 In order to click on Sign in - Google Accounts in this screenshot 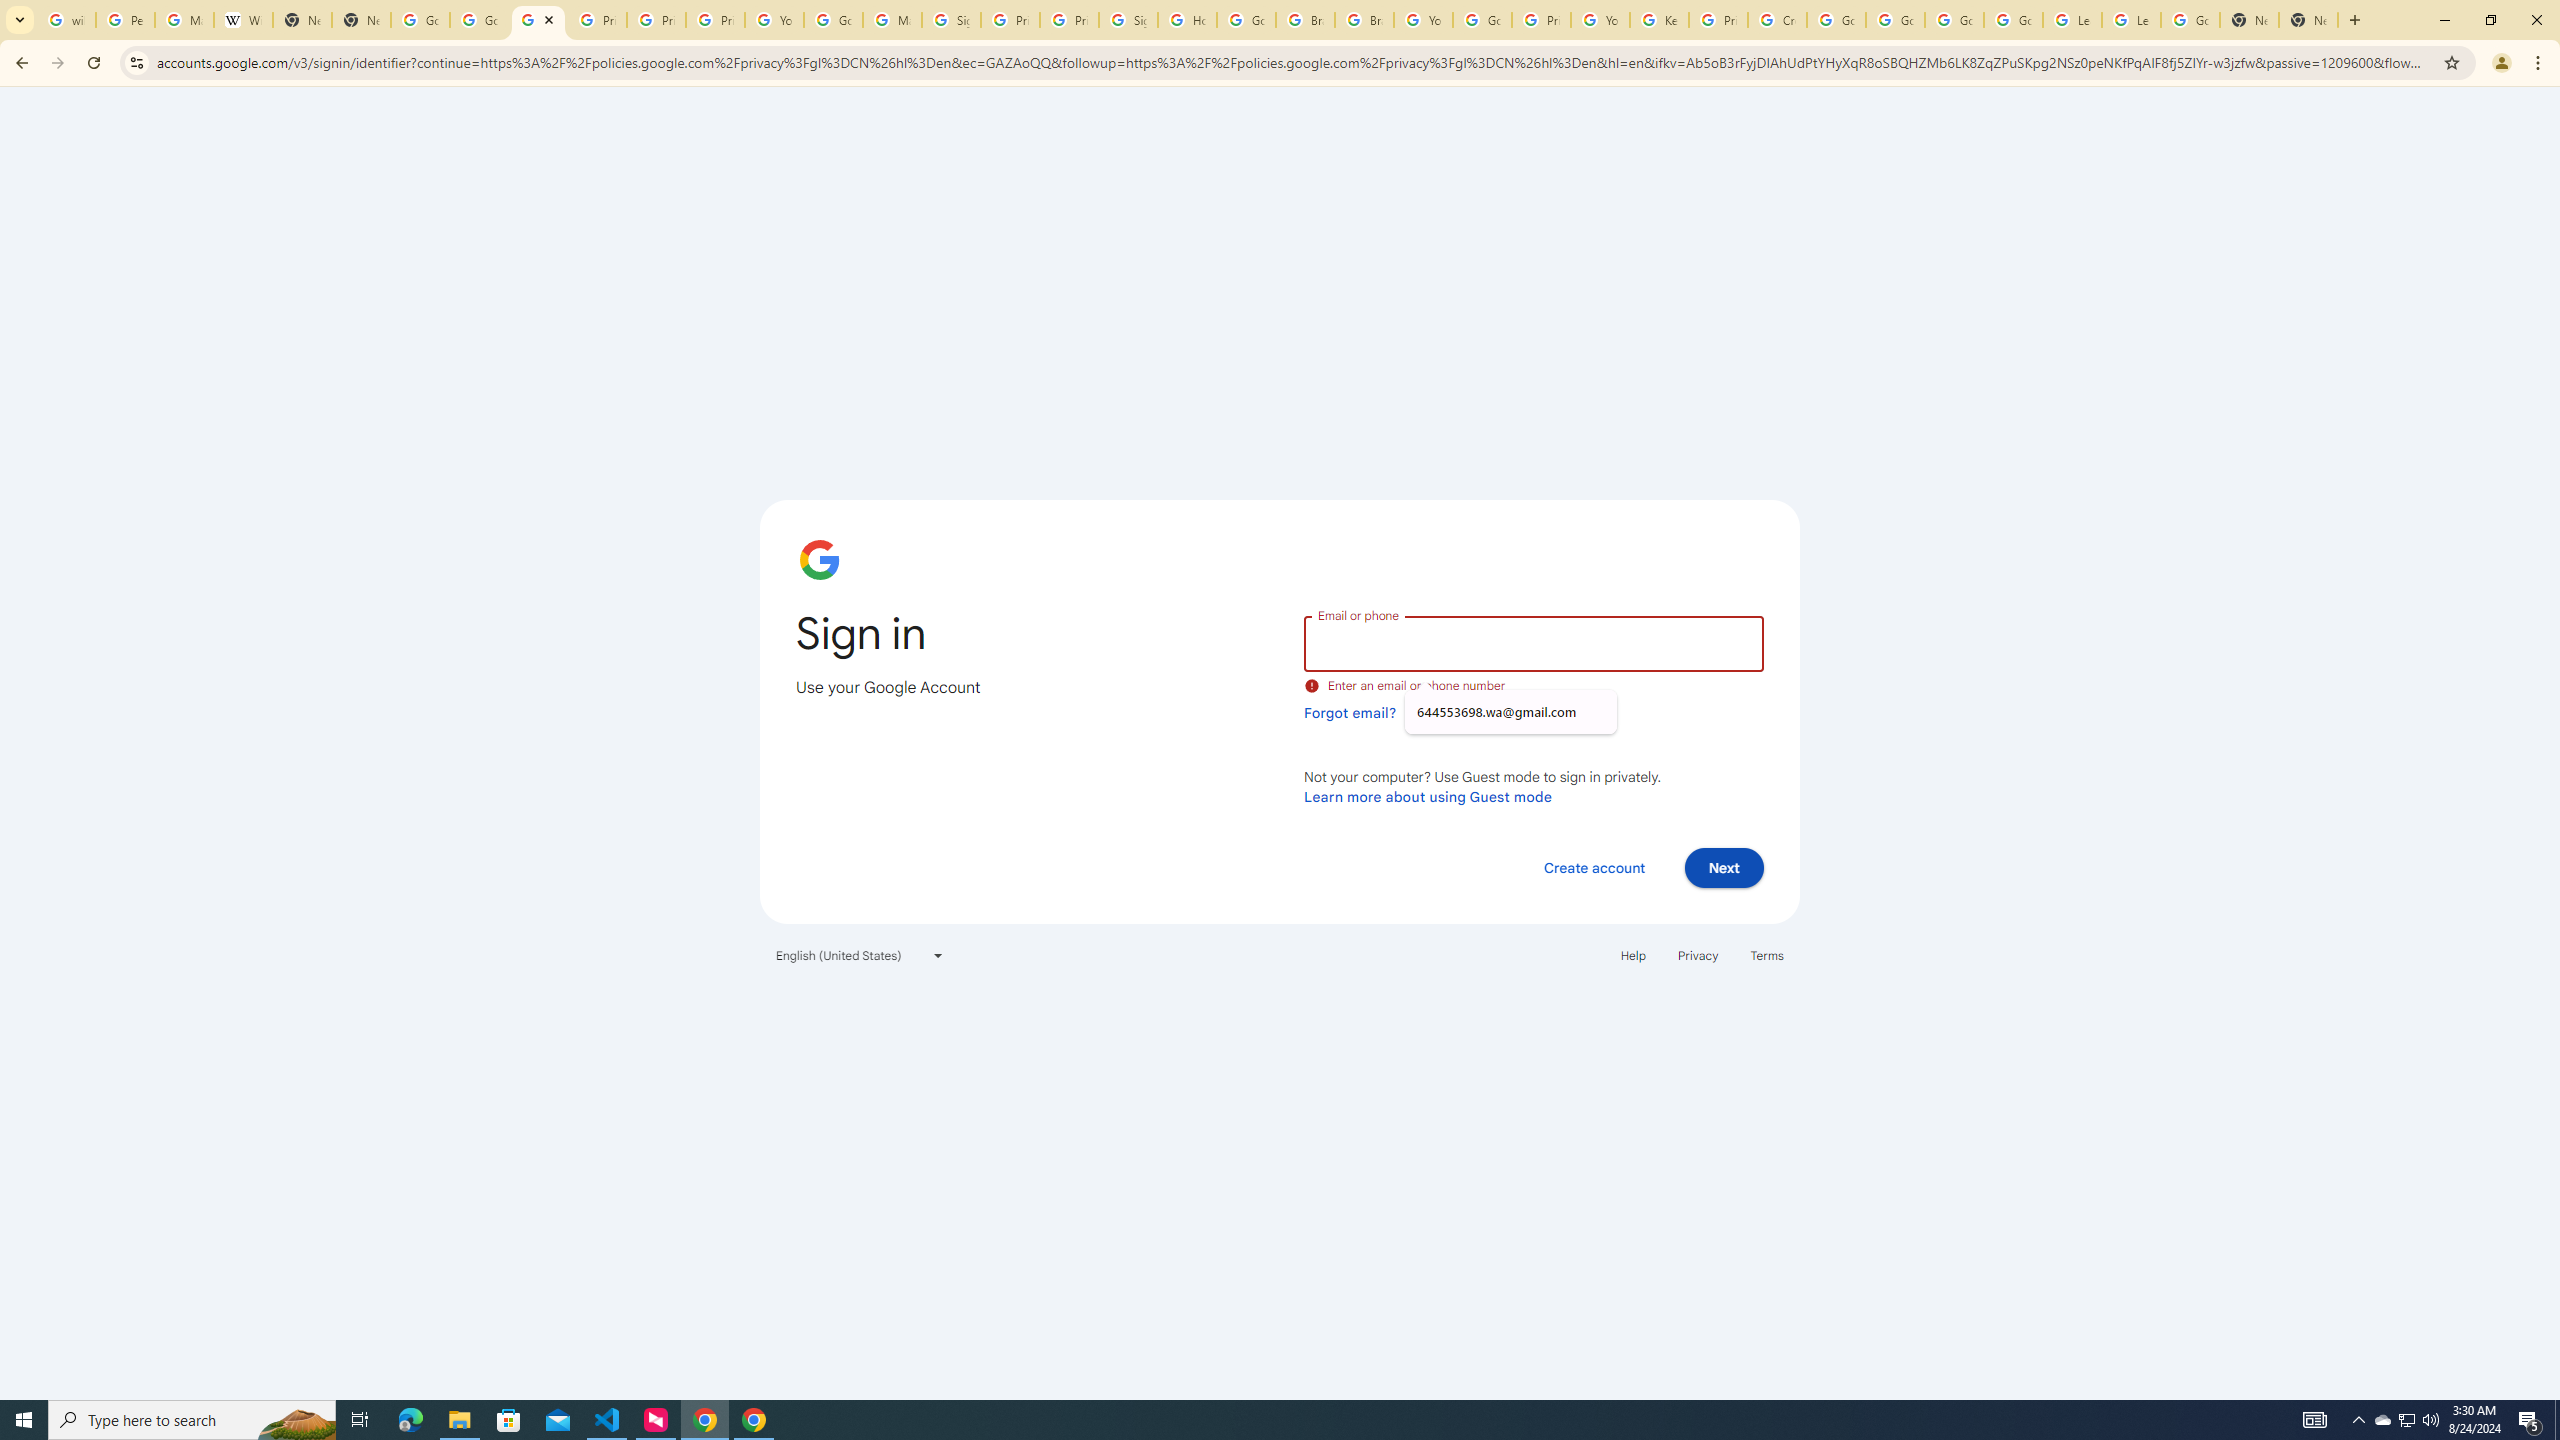, I will do `click(1128, 20)`.